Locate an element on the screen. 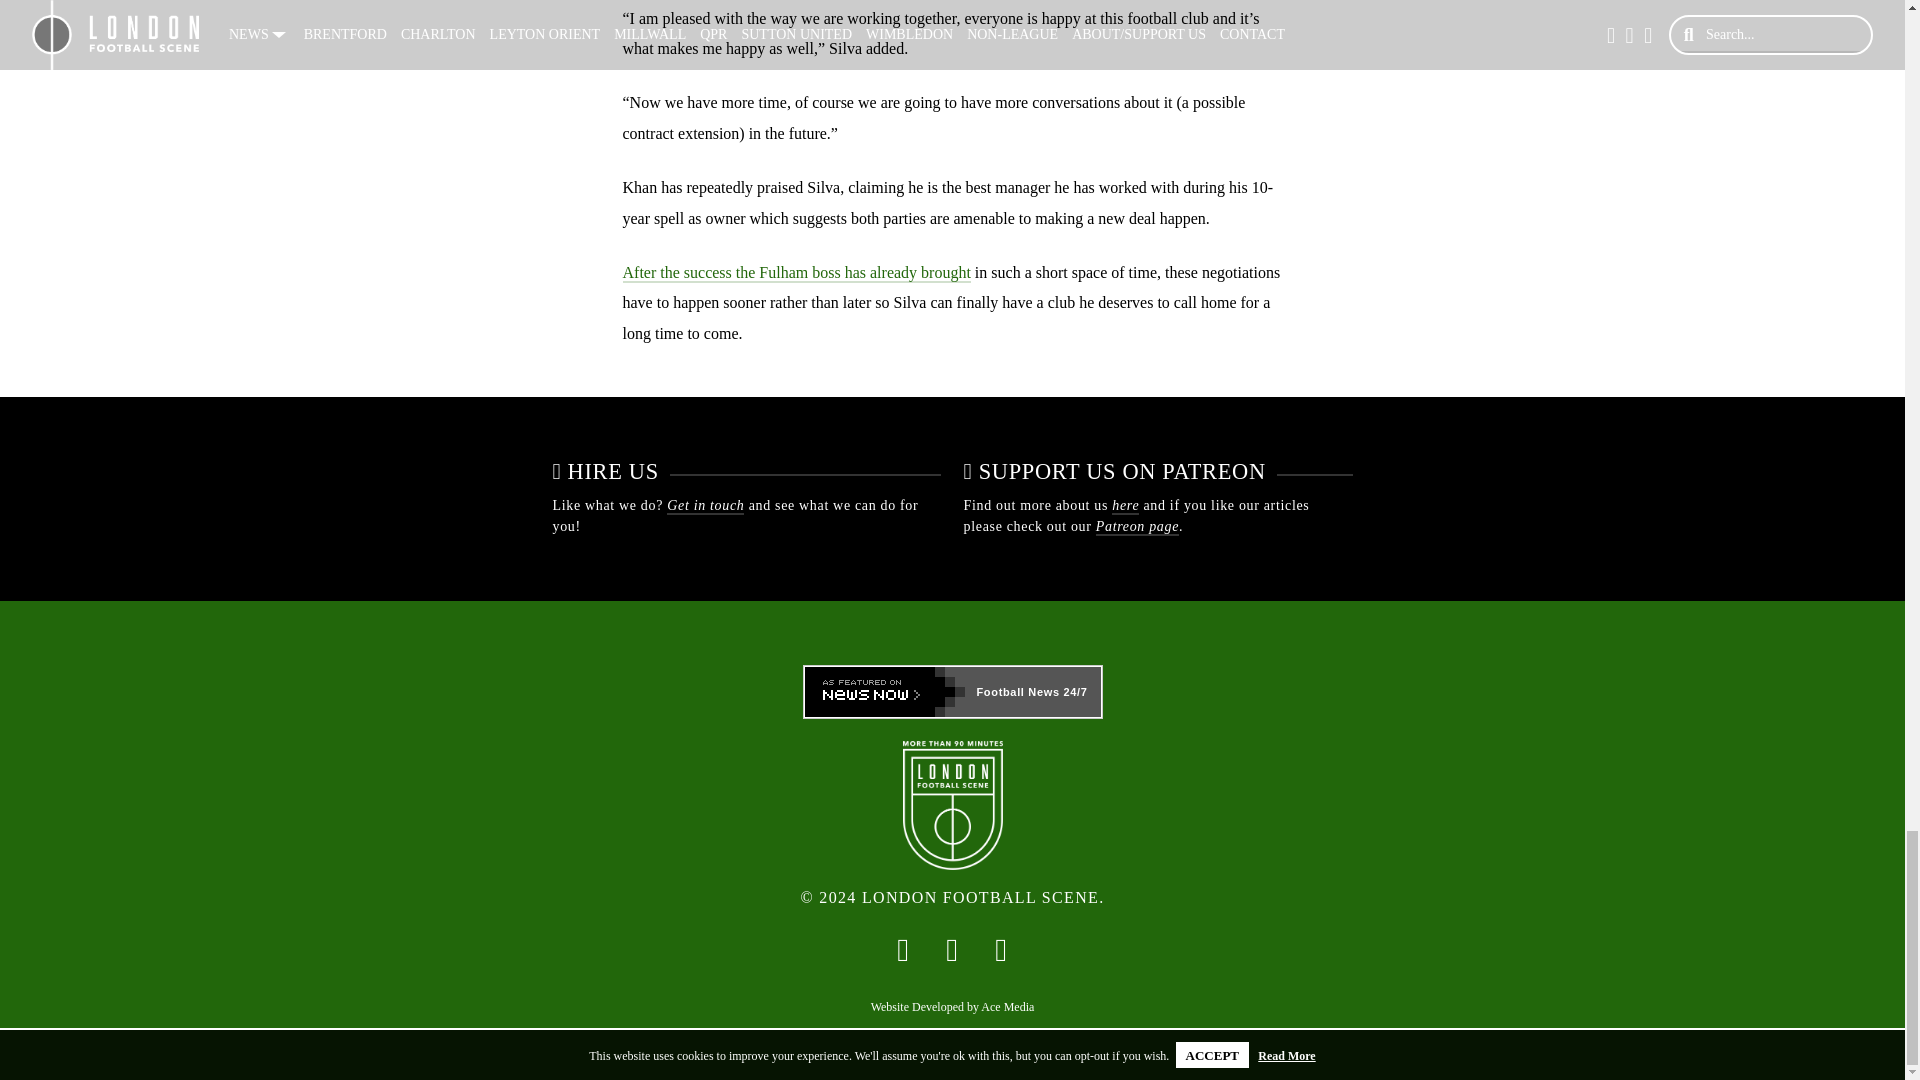  Click here for more Football news from NewsNow is located at coordinates (952, 692).